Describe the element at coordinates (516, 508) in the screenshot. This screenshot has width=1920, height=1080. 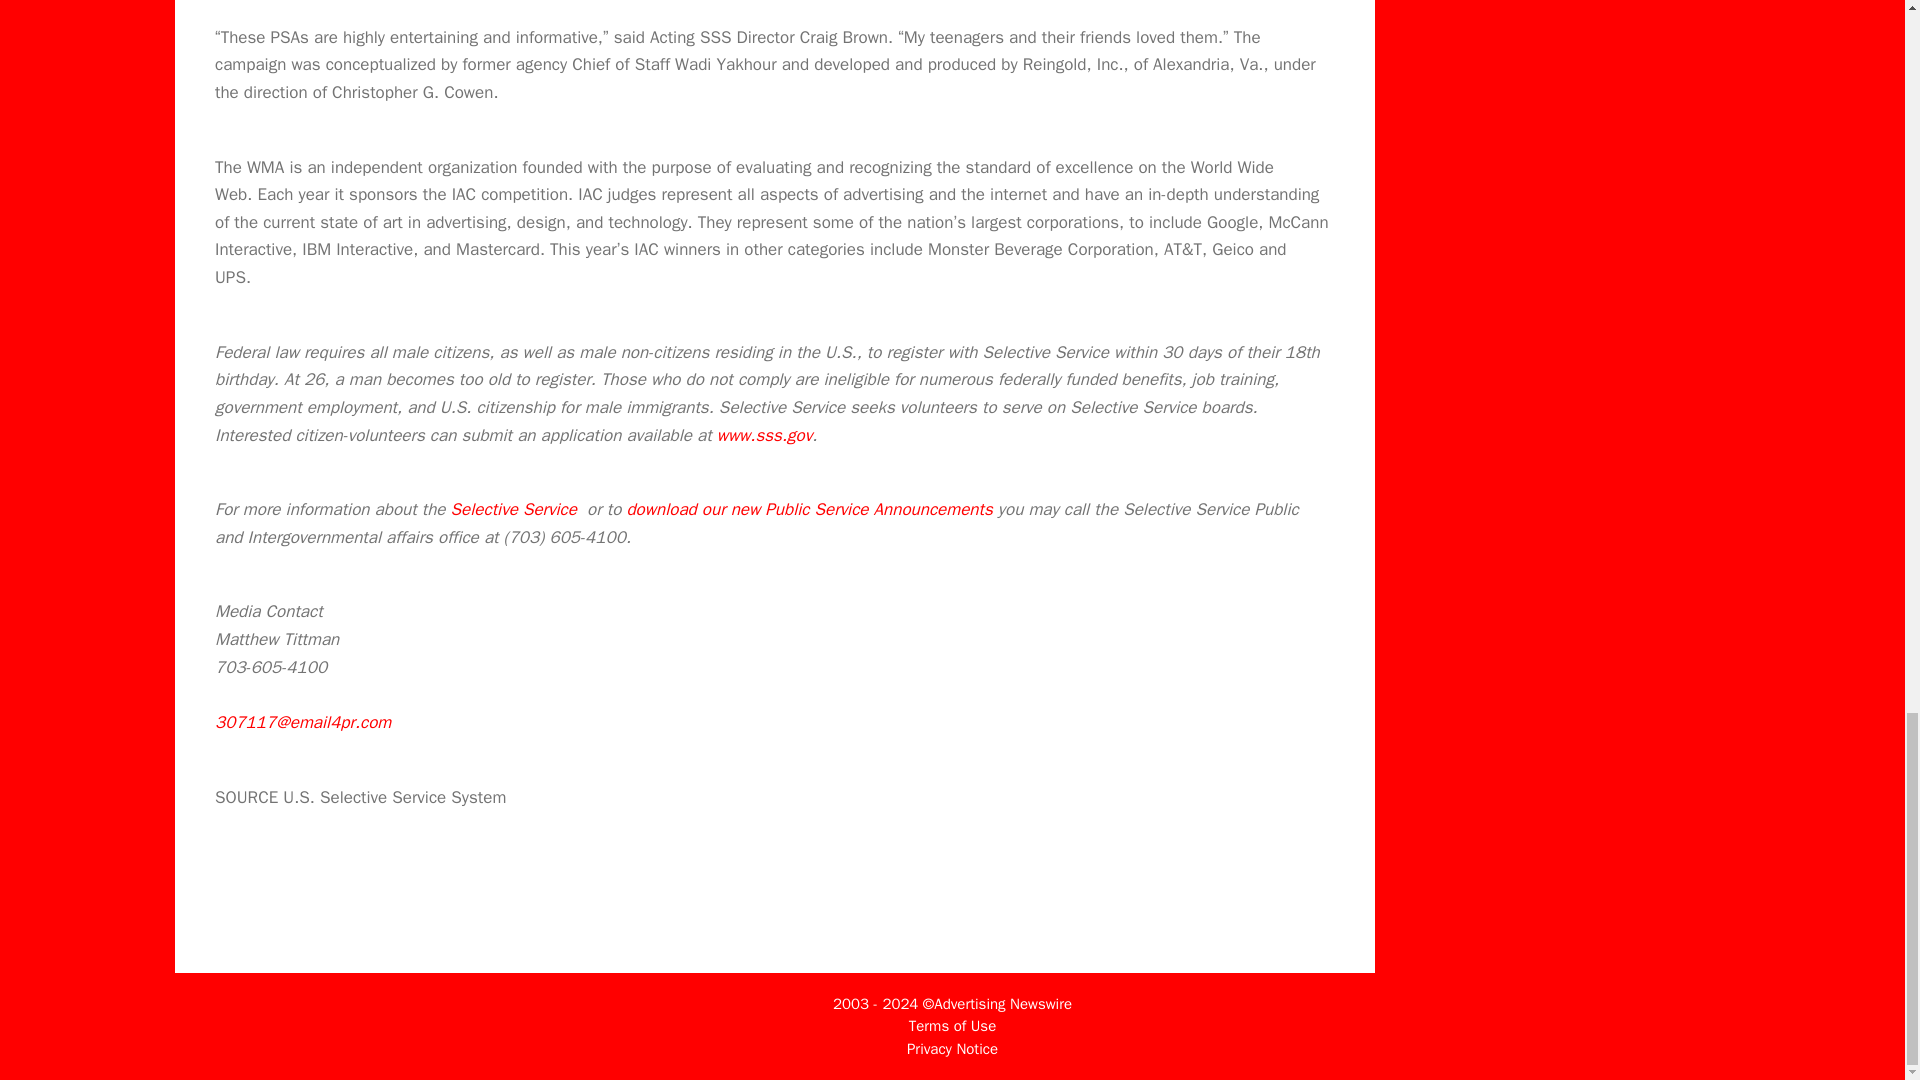
I see `Selective Service` at that location.